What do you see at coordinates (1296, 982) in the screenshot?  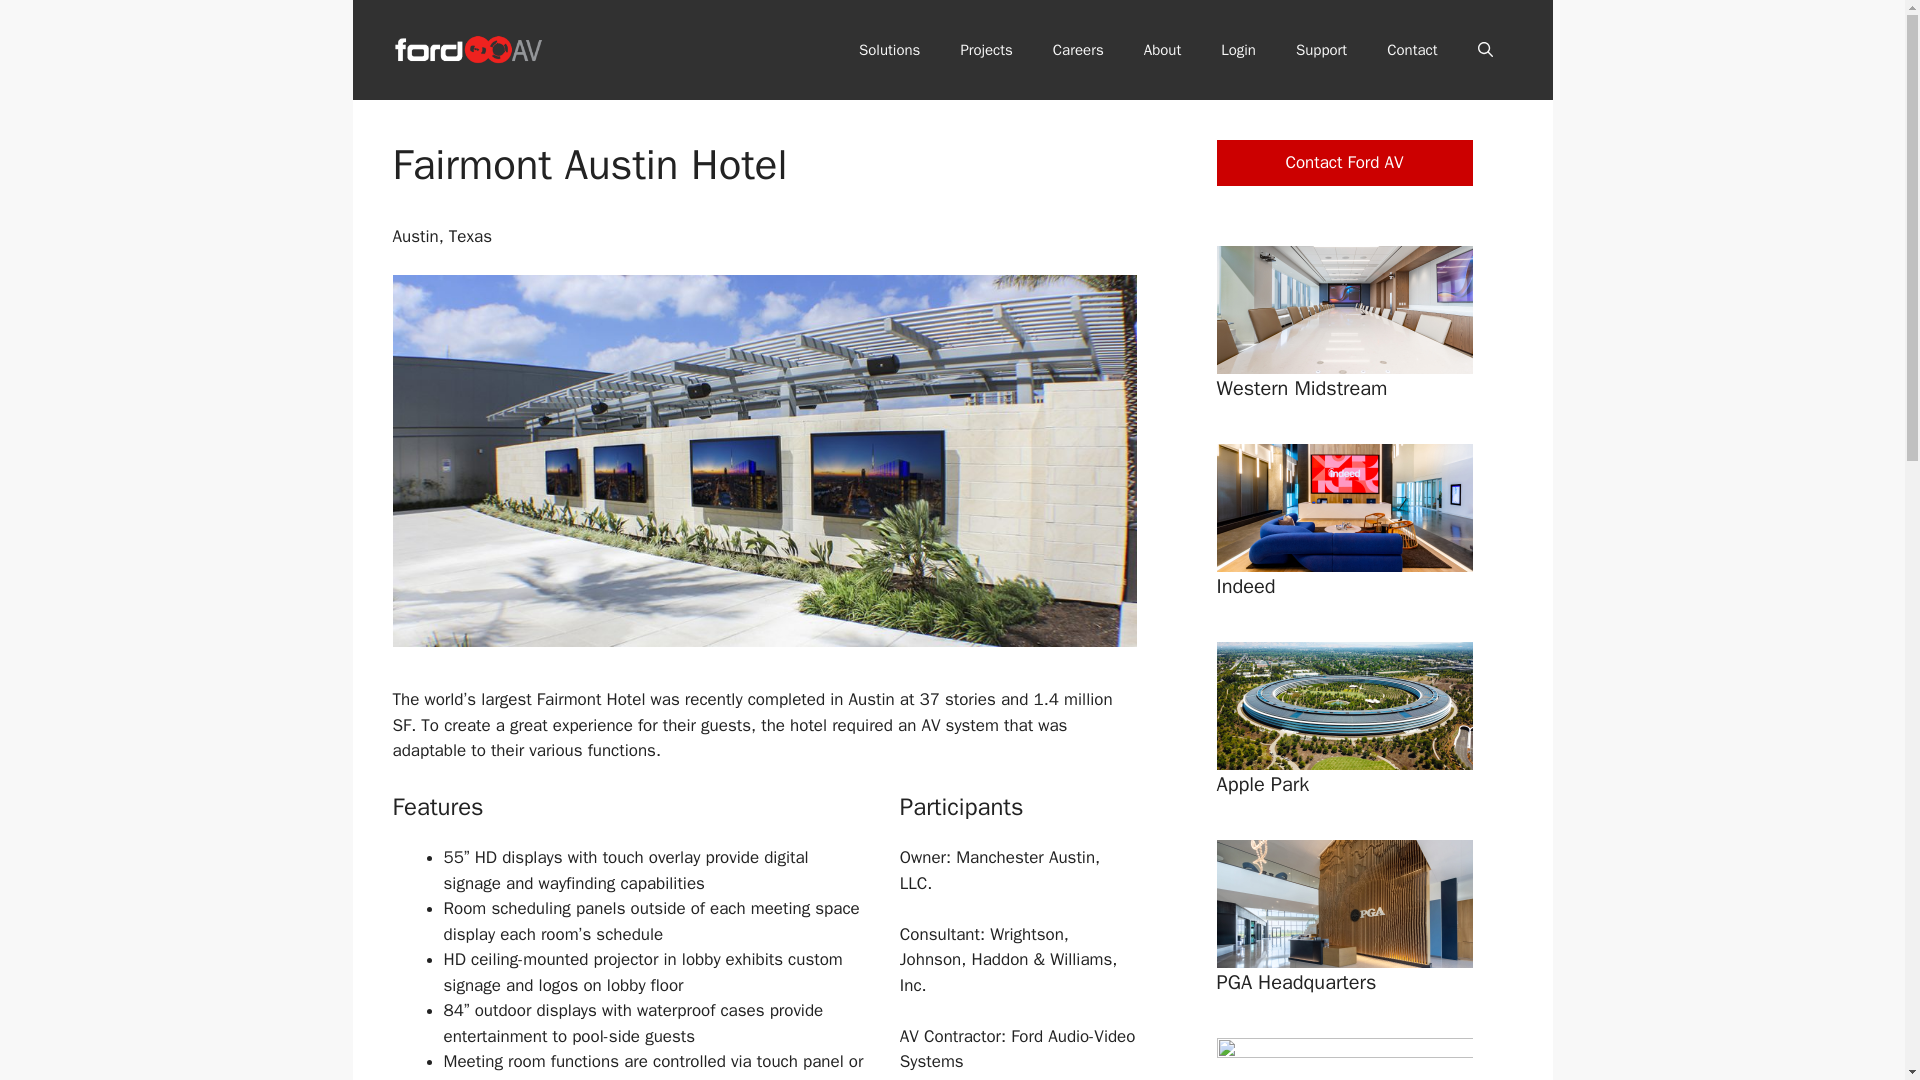 I see `PGA Headquarters` at bounding box center [1296, 982].